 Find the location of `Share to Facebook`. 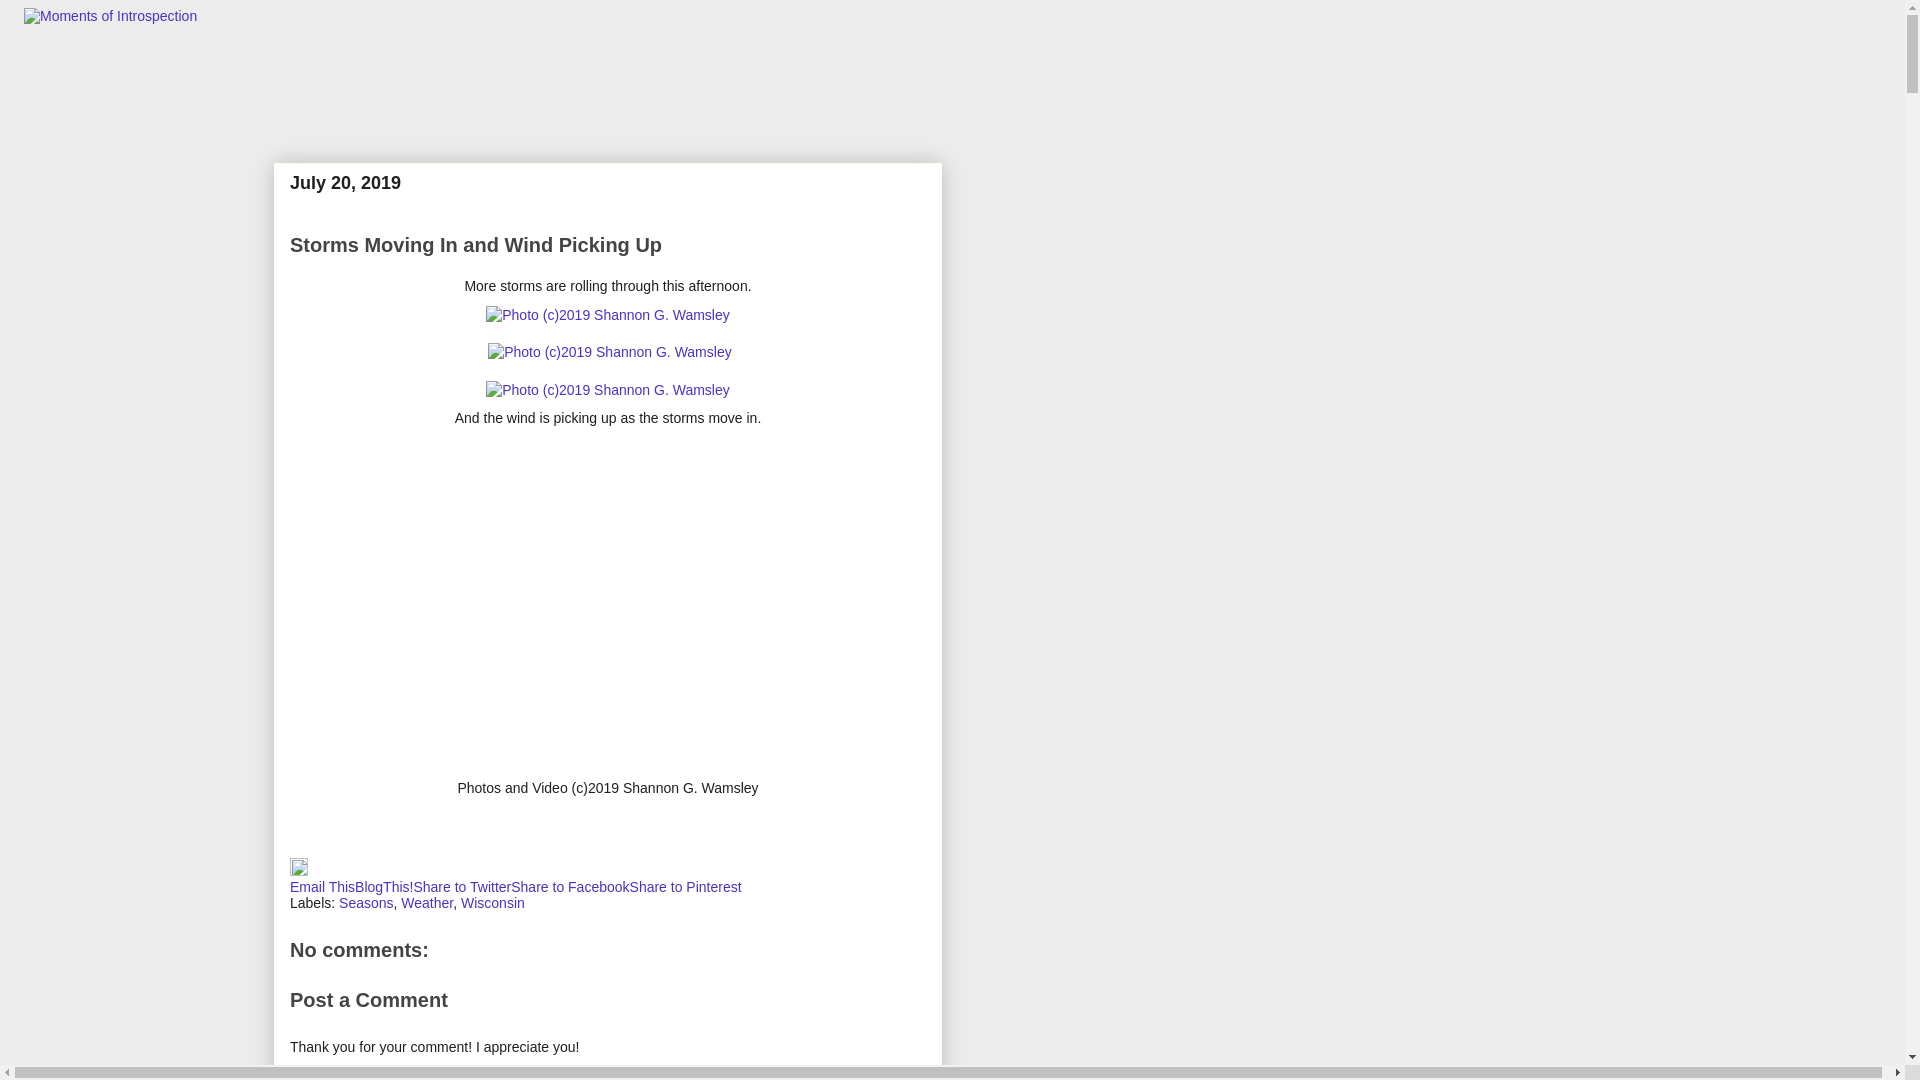

Share to Facebook is located at coordinates (570, 887).